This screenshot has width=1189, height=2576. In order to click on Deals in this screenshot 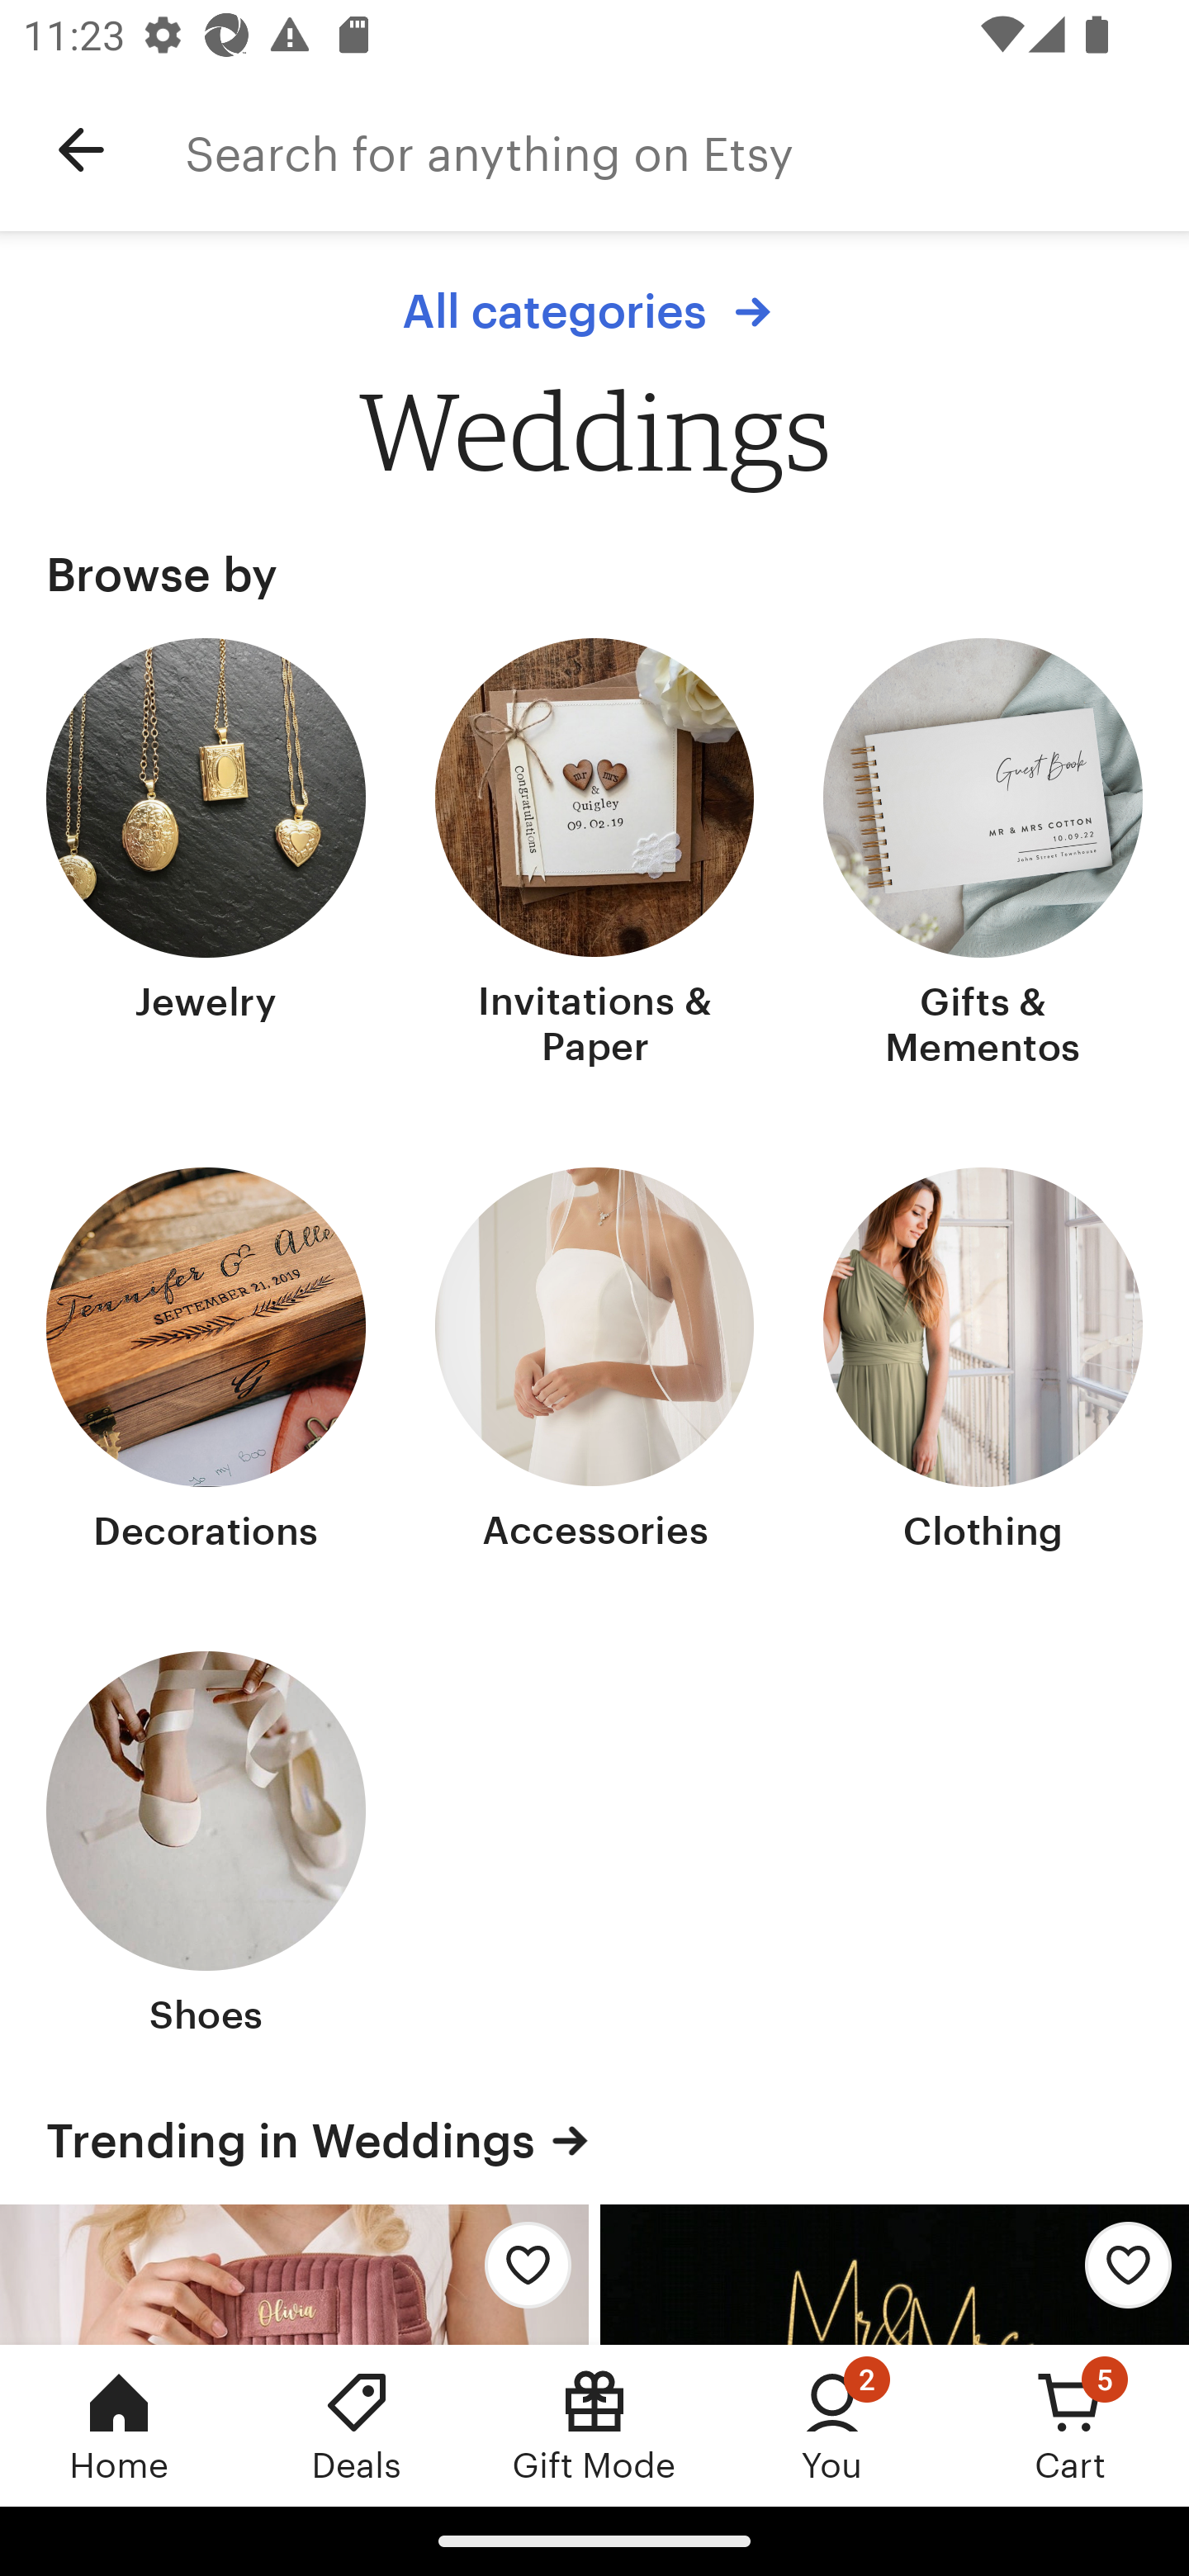, I will do `click(357, 2425)`.